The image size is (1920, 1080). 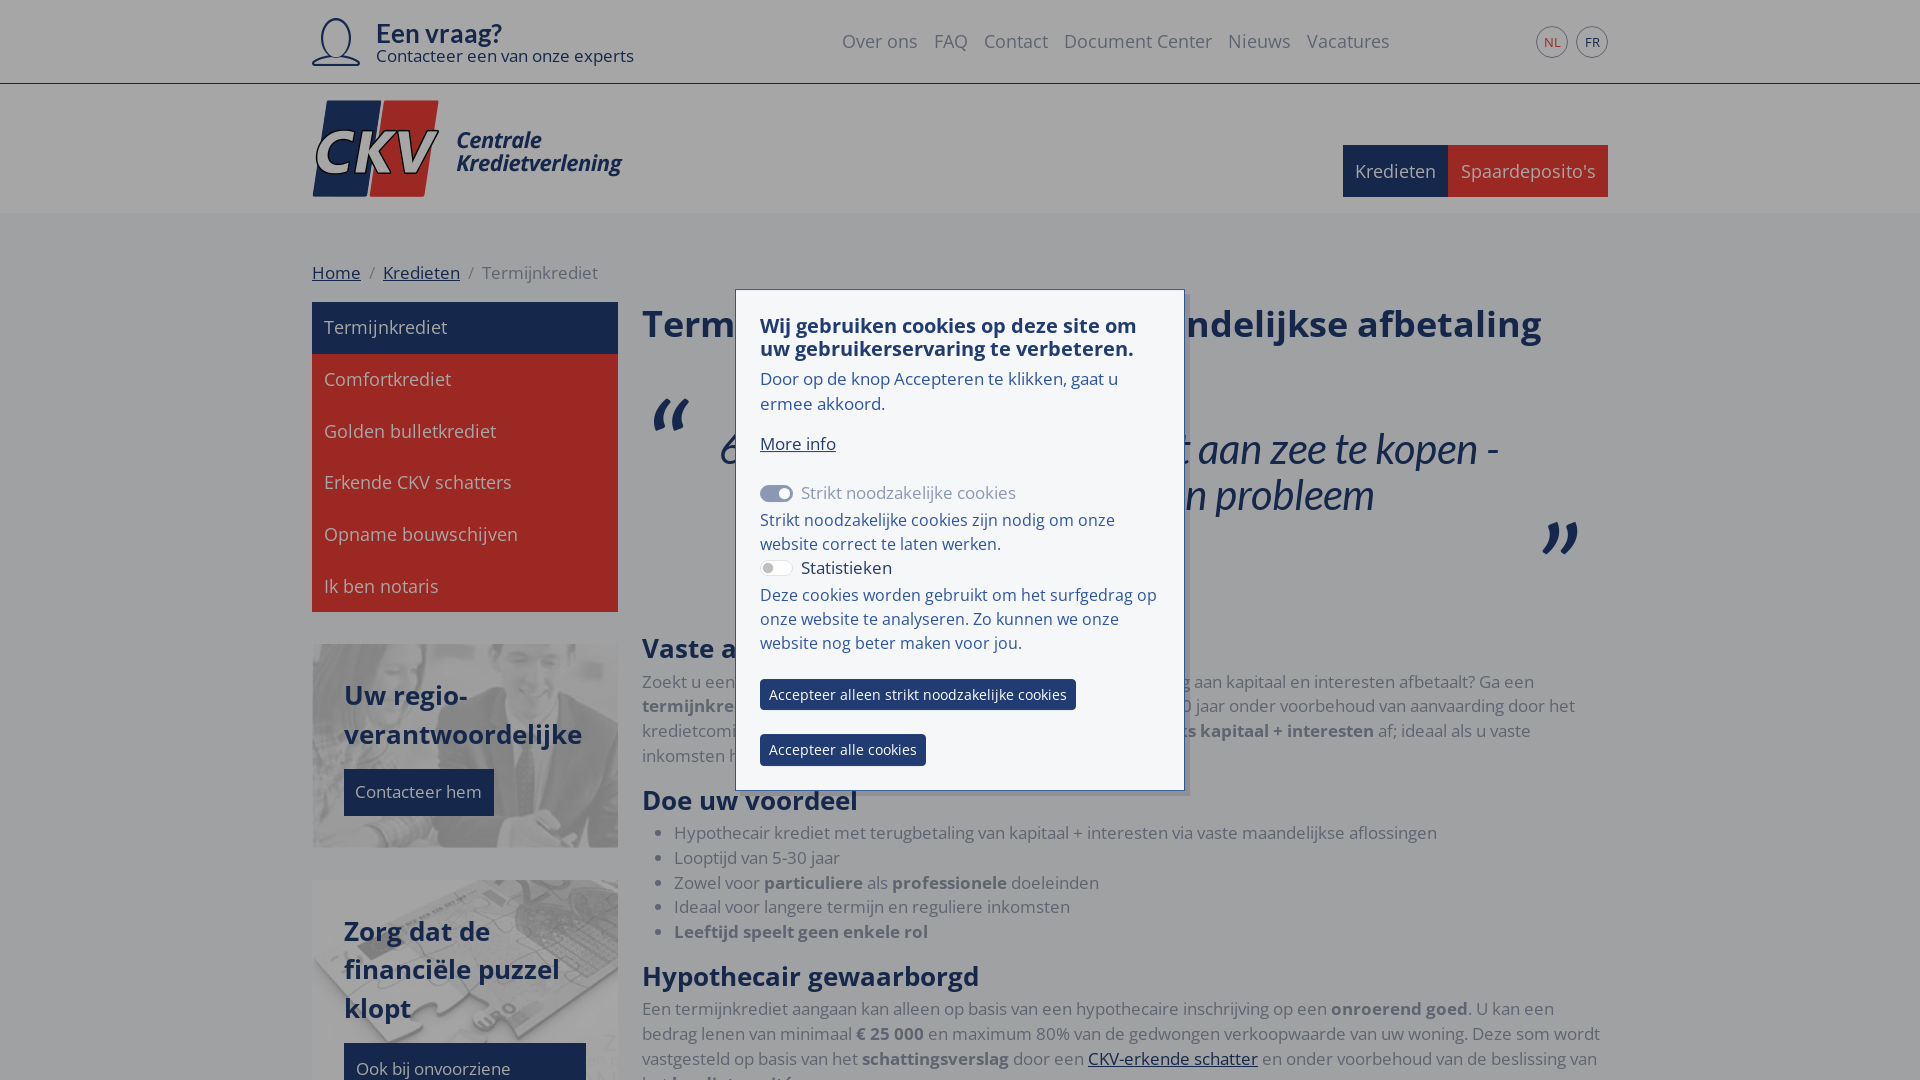 What do you see at coordinates (880, 42) in the screenshot?
I see `Over ons` at bounding box center [880, 42].